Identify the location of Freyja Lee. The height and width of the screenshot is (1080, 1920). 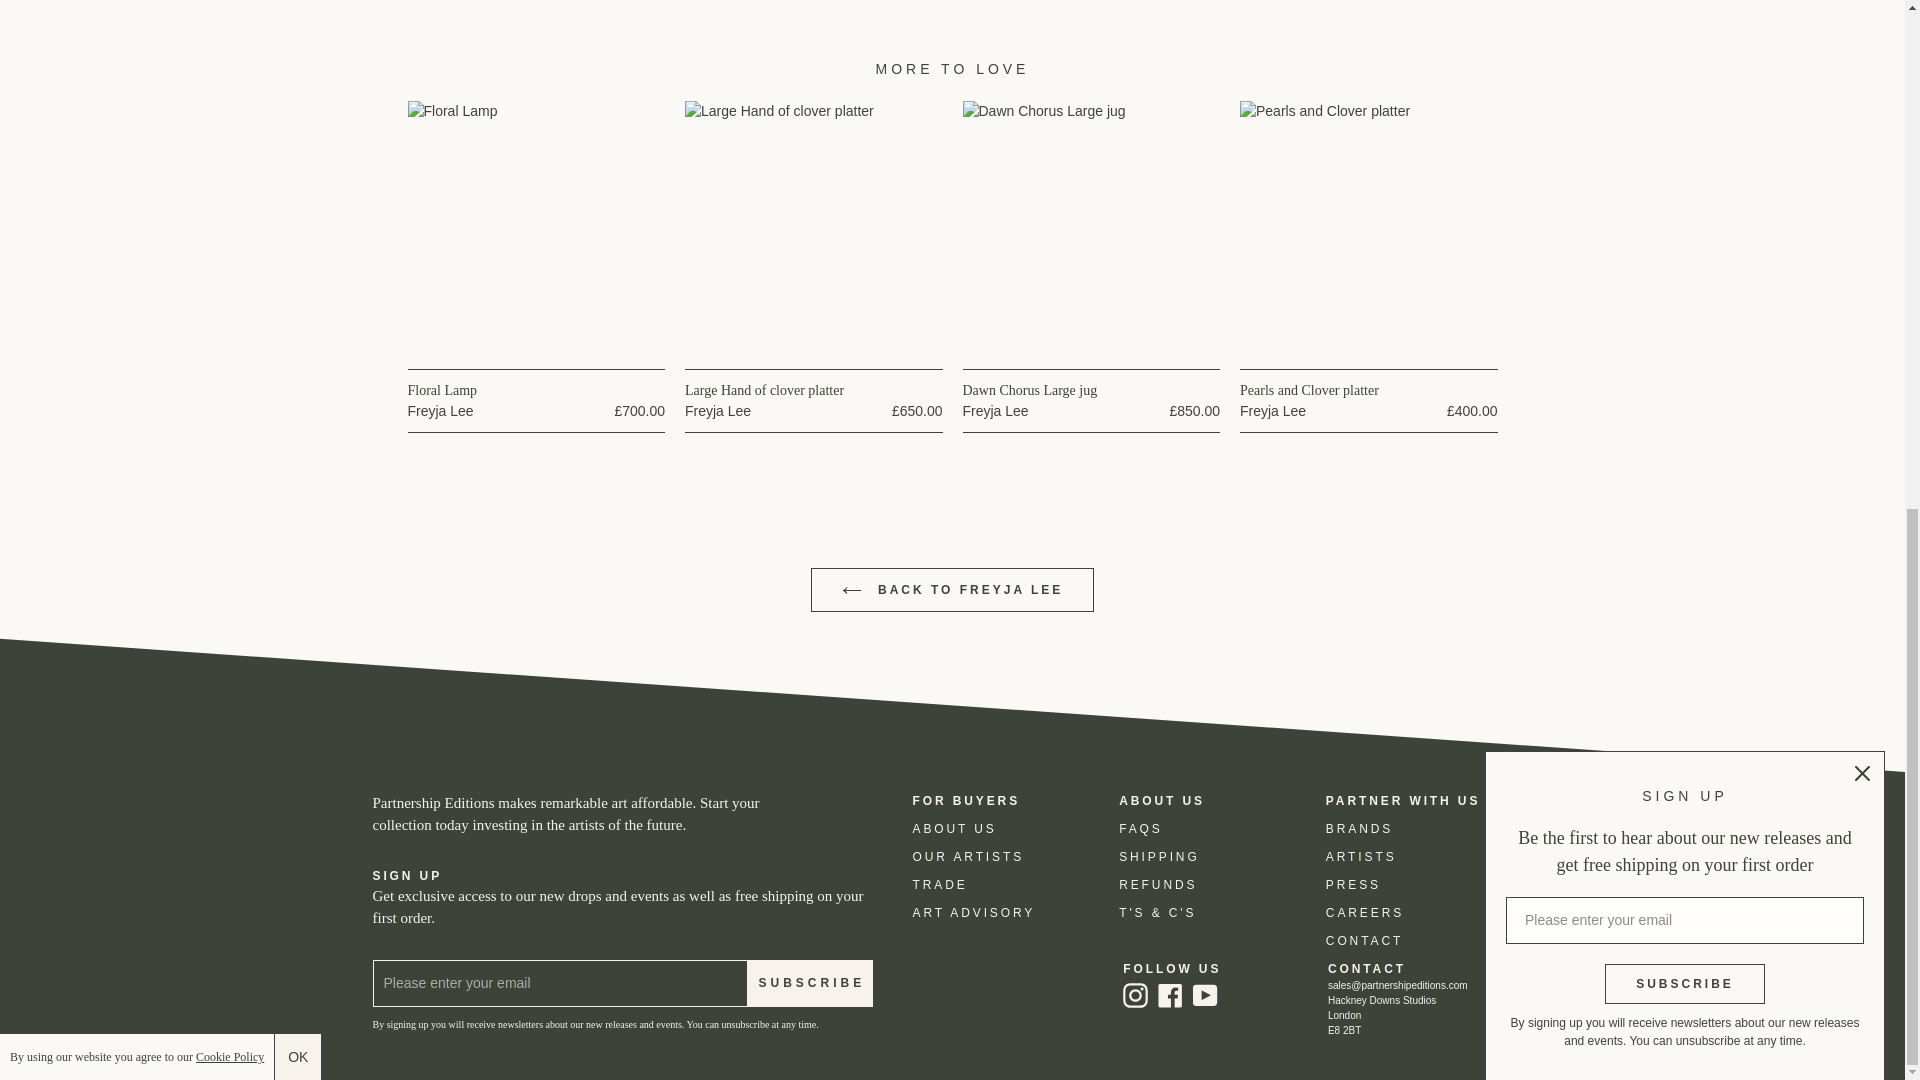
(1272, 410).